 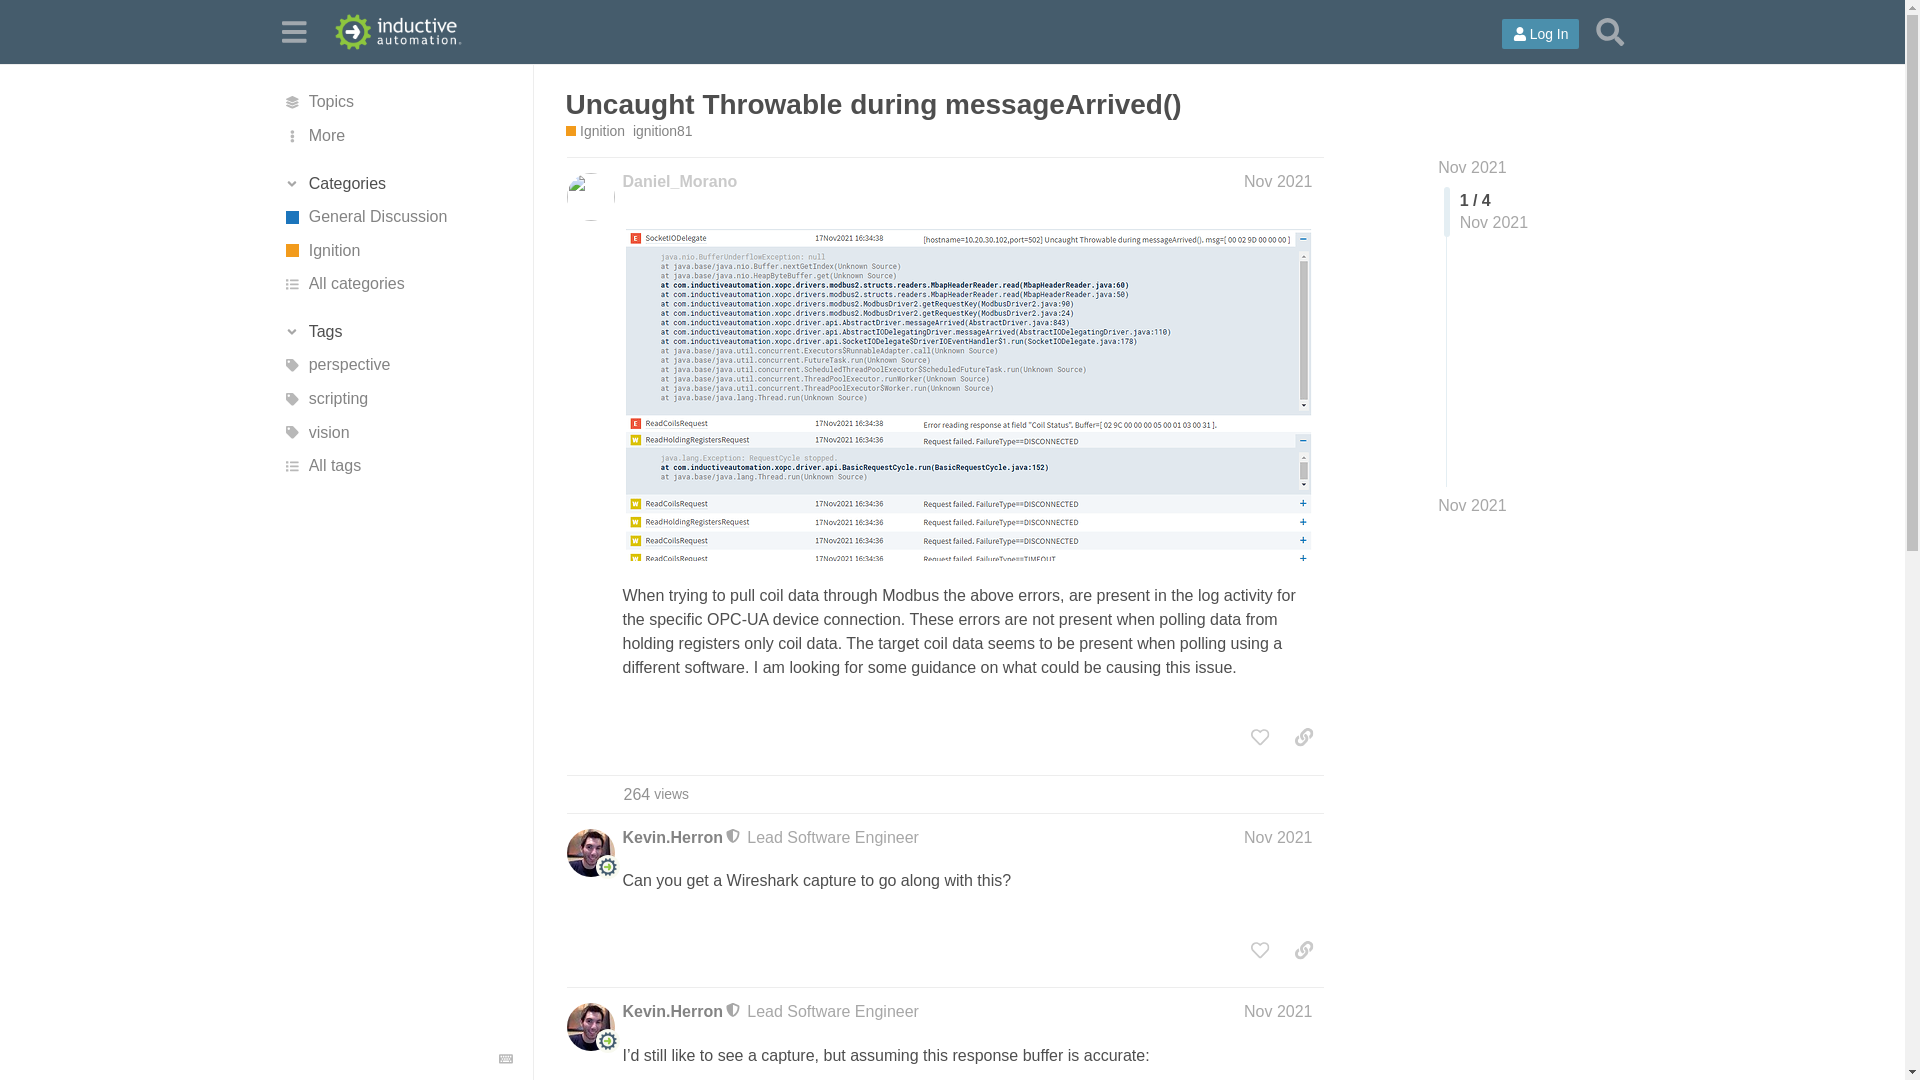 I want to click on Ignition, so click(x=397, y=250).